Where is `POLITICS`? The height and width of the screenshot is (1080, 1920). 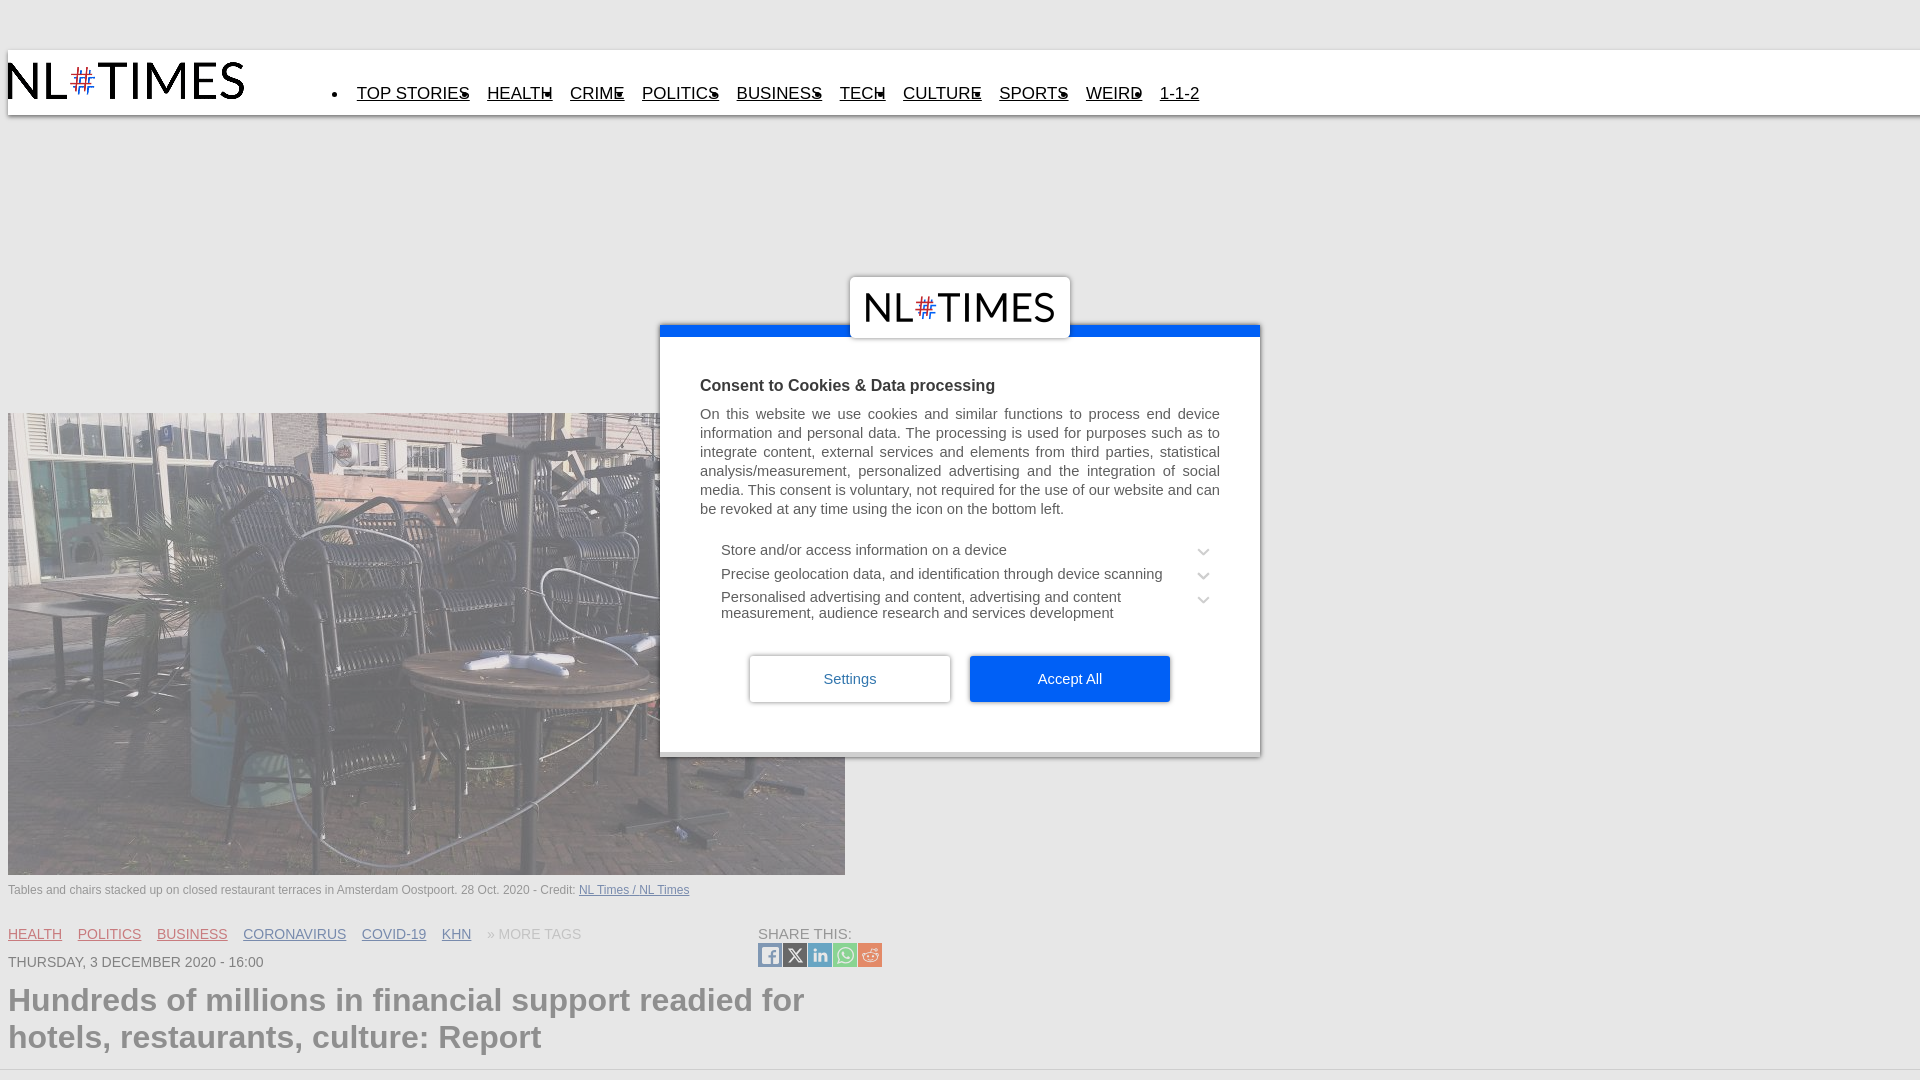
POLITICS is located at coordinates (110, 933).